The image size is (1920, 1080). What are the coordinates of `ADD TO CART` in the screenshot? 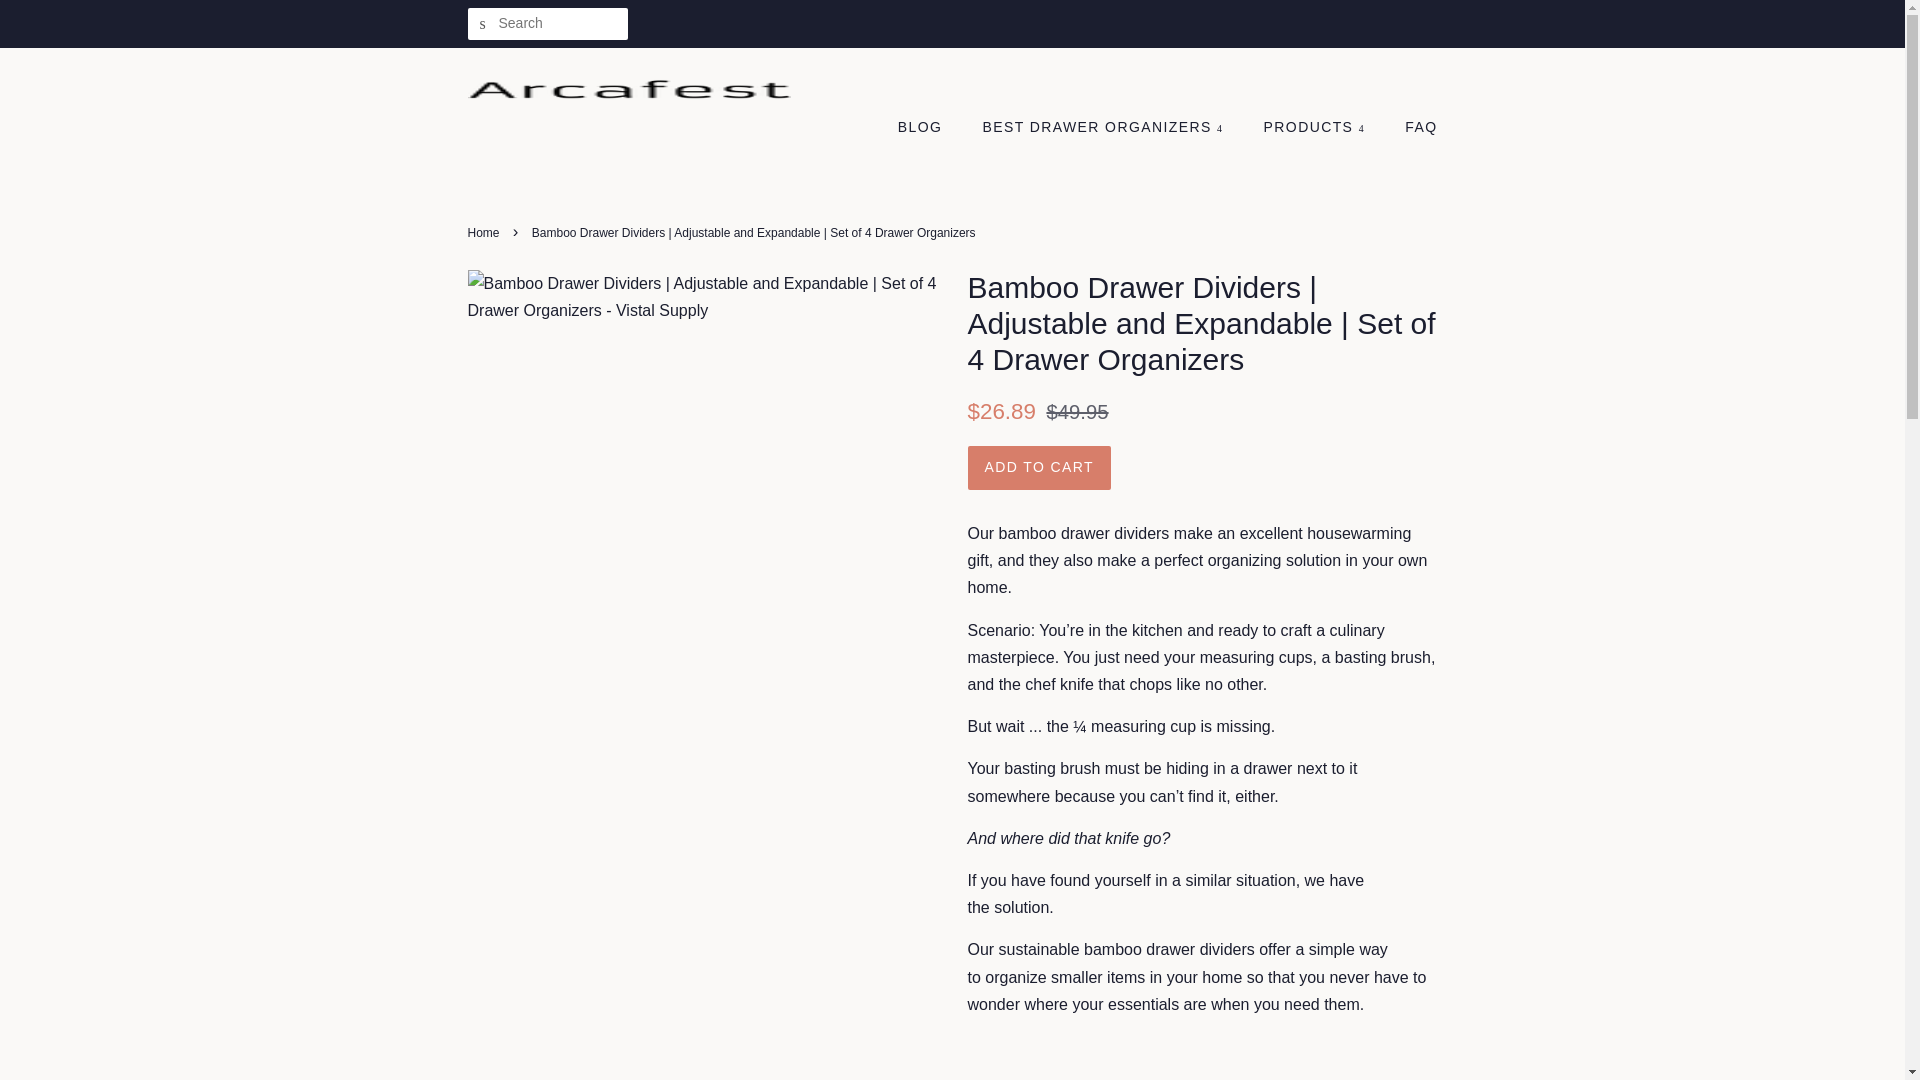 It's located at (1039, 468).